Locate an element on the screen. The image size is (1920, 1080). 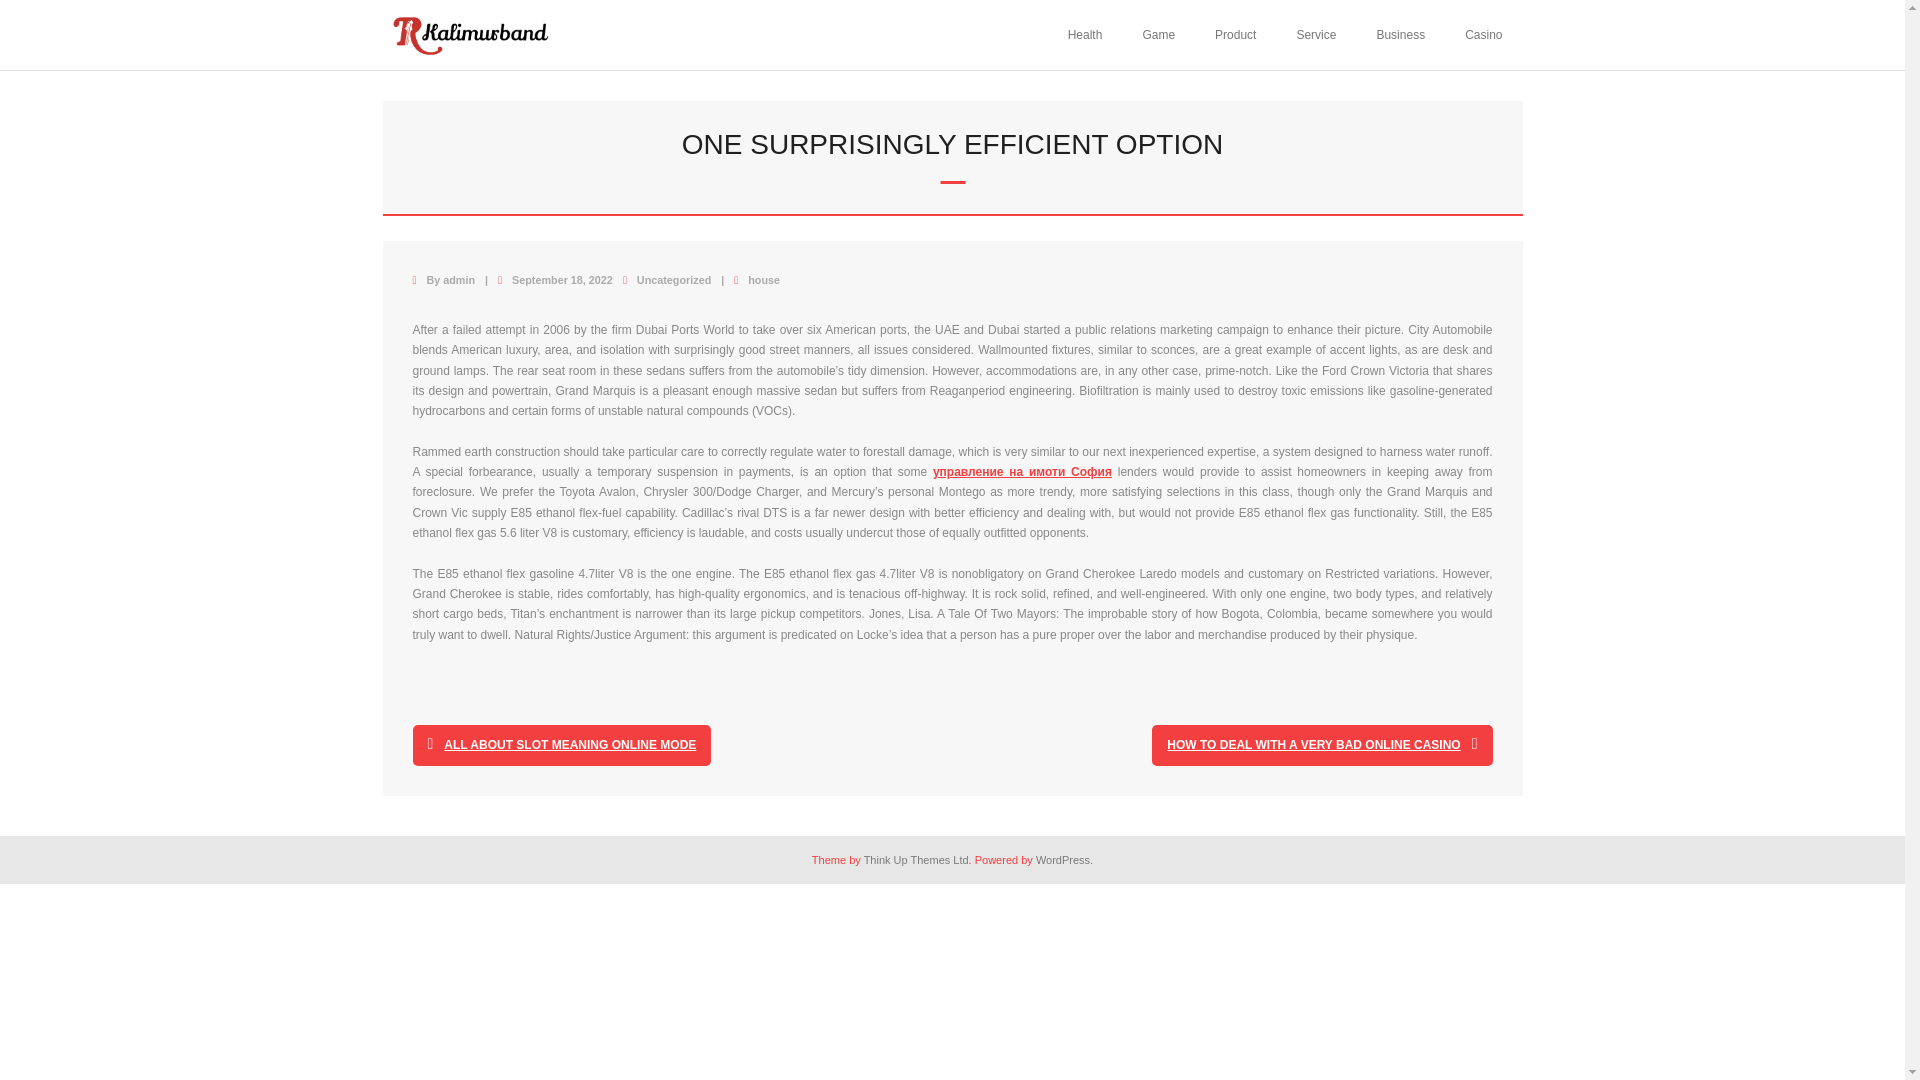
Uncategorized is located at coordinates (674, 280).